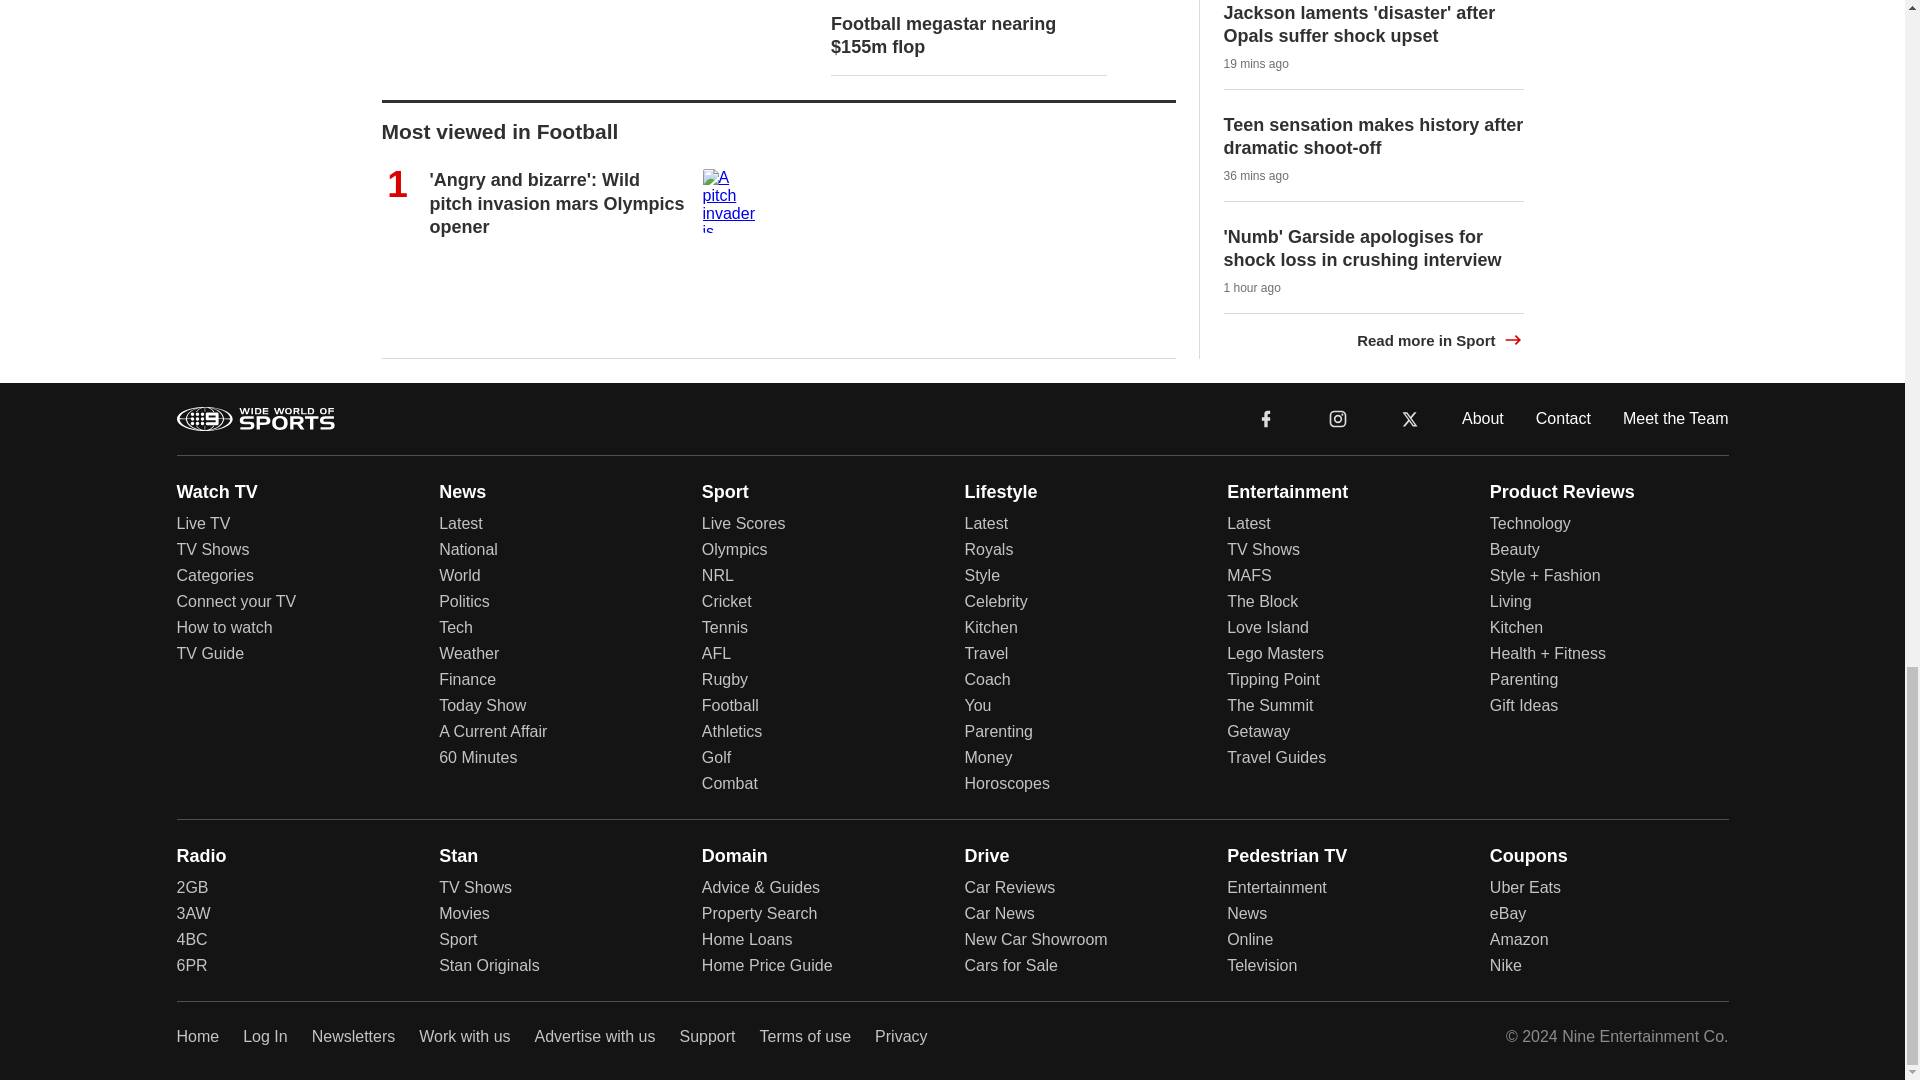 This screenshot has width=1920, height=1080. Describe the element at coordinates (1266, 418) in the screenshot. I see `facebook` at that location.